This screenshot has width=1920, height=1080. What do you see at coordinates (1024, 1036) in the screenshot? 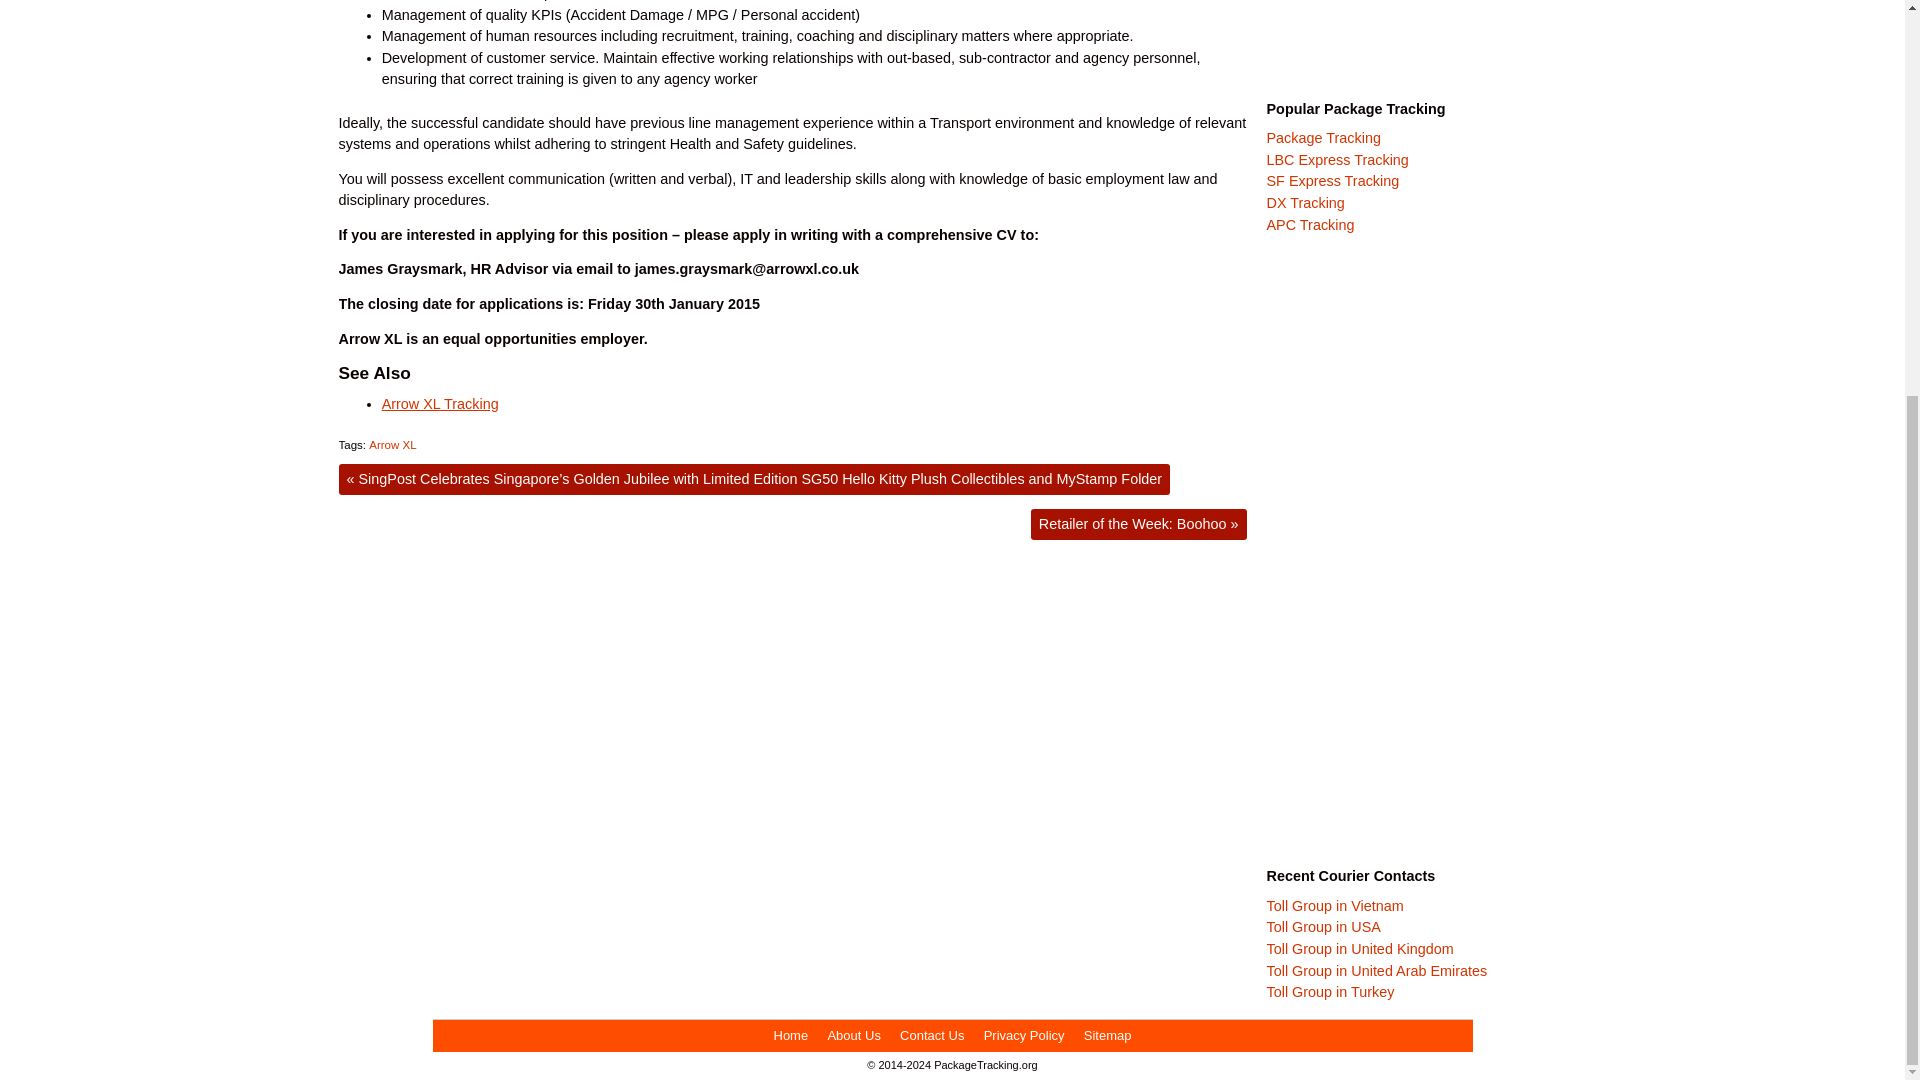
I see `Privacy Policy` at bounding box center [1024, 1036].